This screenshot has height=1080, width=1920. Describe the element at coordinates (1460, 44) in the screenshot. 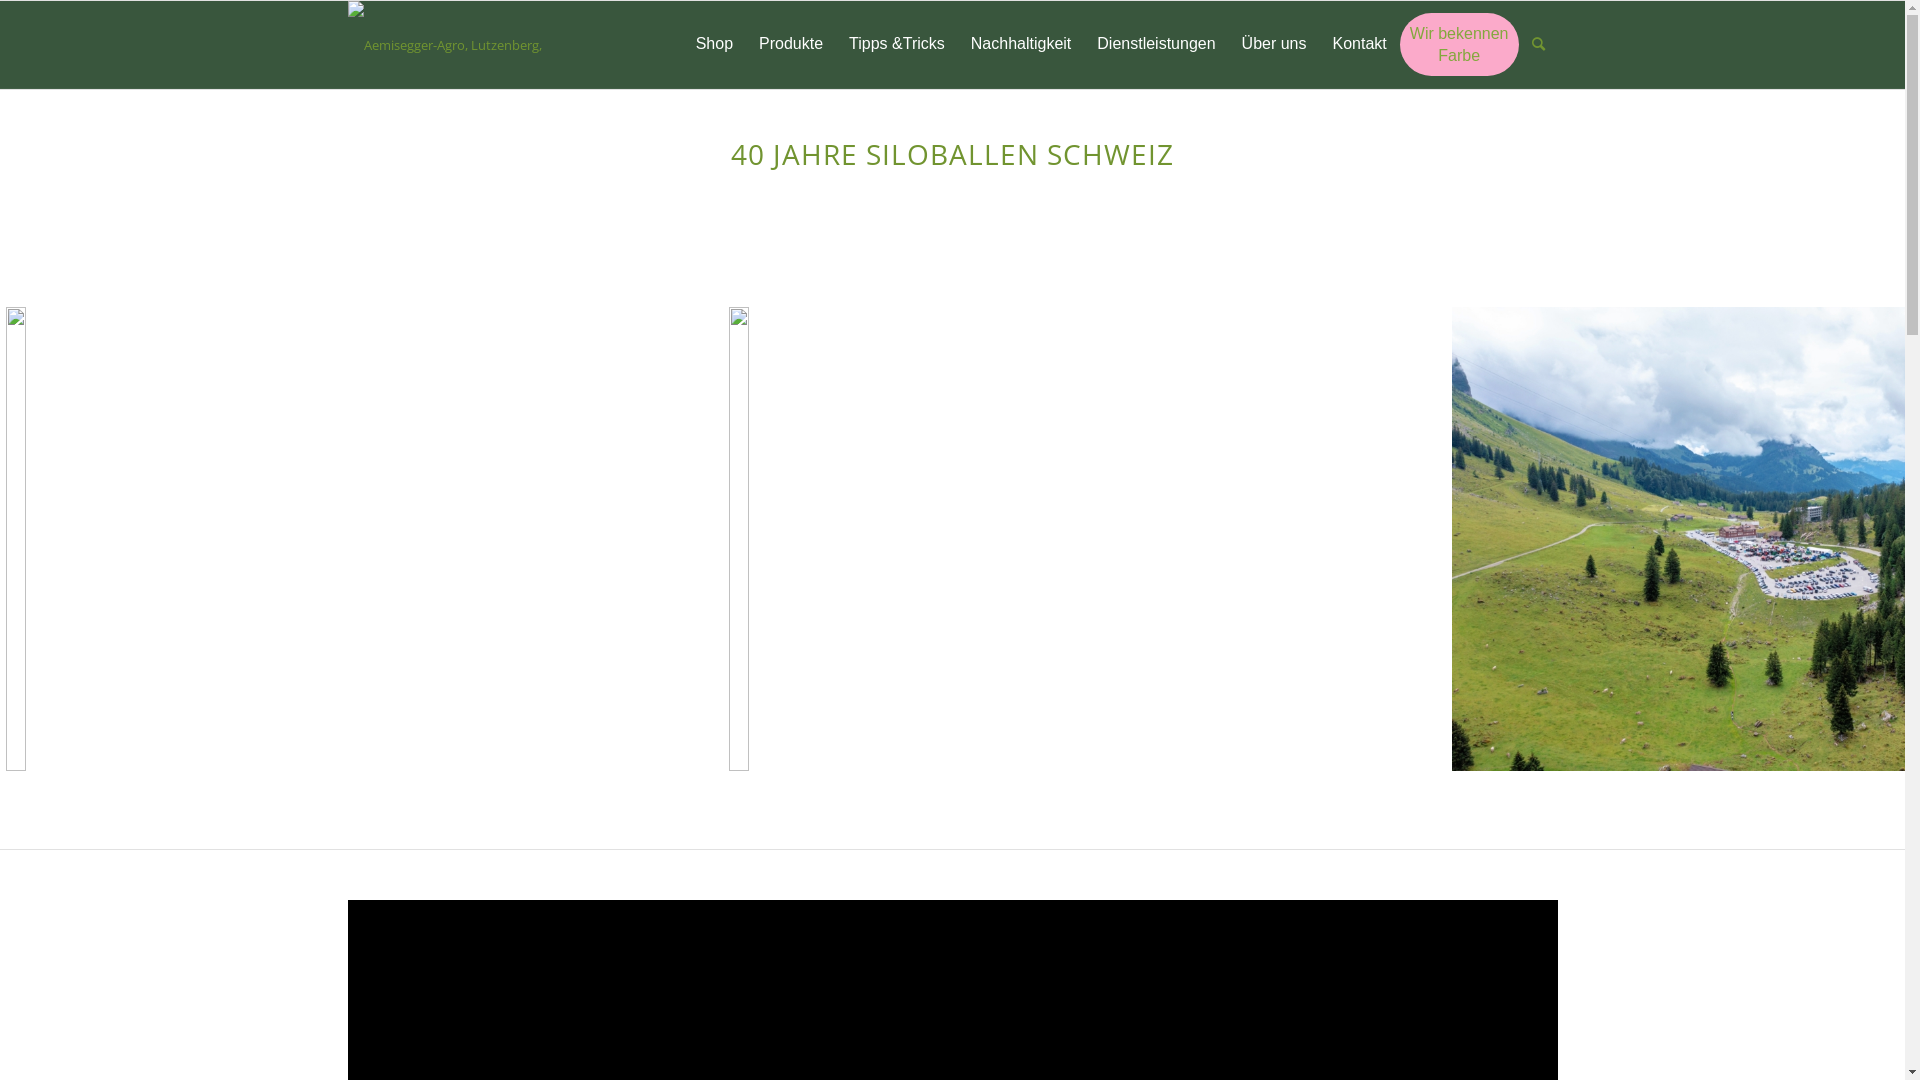

I see `Wir bekennen
Farbe` at that location.